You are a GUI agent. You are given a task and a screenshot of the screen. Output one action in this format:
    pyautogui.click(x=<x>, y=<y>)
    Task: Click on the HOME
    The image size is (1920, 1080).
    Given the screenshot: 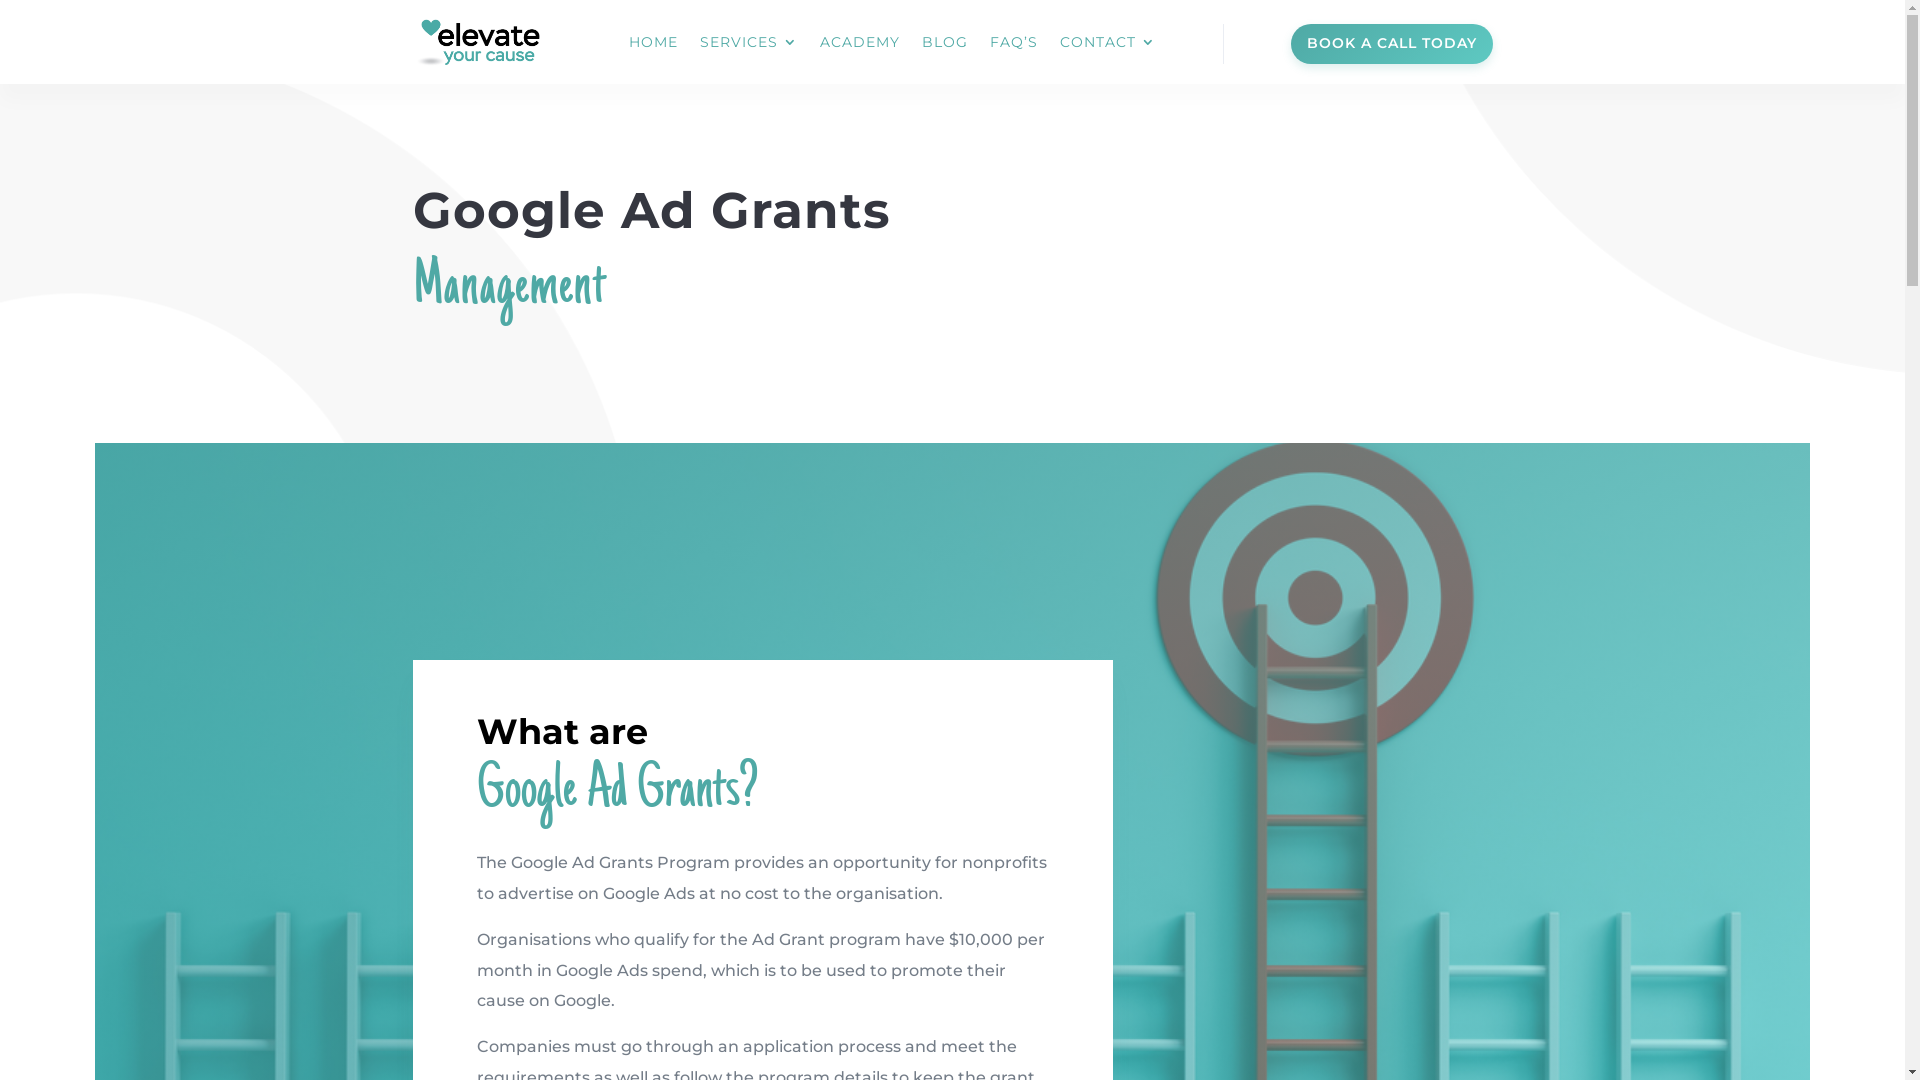 What is the action you would take?
    pyautogui.click(x=654, y=42)
    